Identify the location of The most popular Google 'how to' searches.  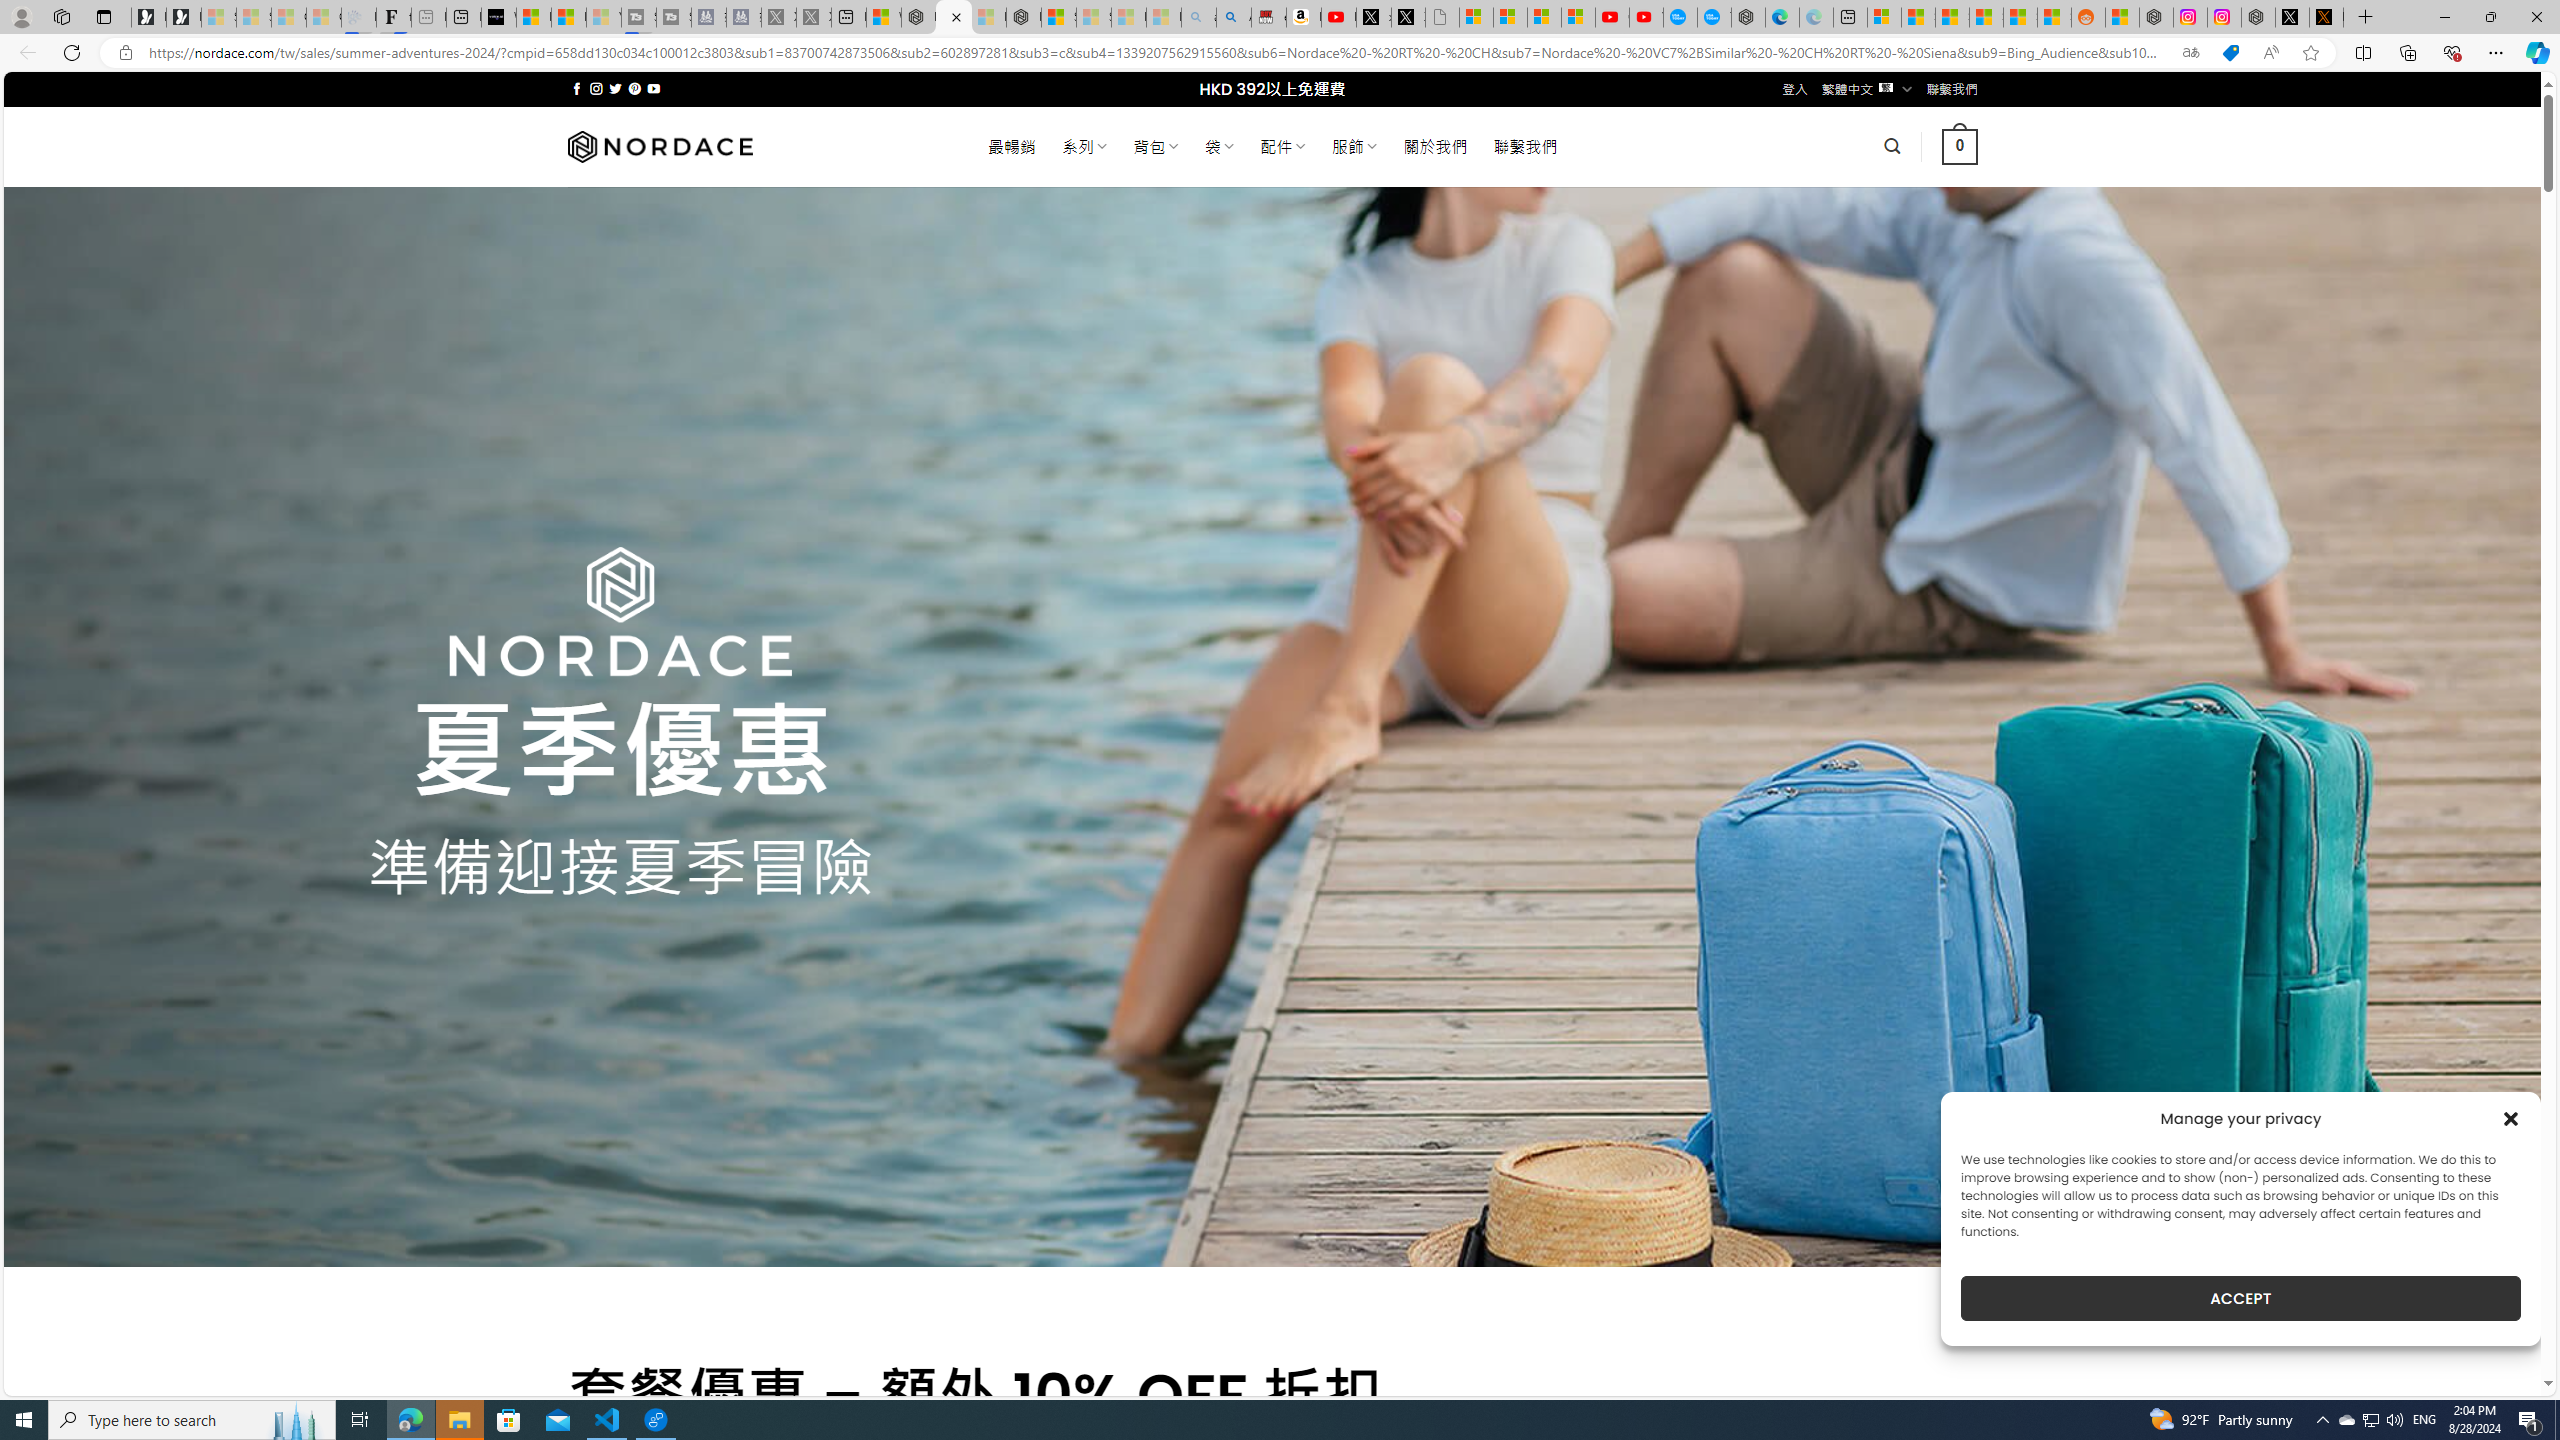
(1714, 17).